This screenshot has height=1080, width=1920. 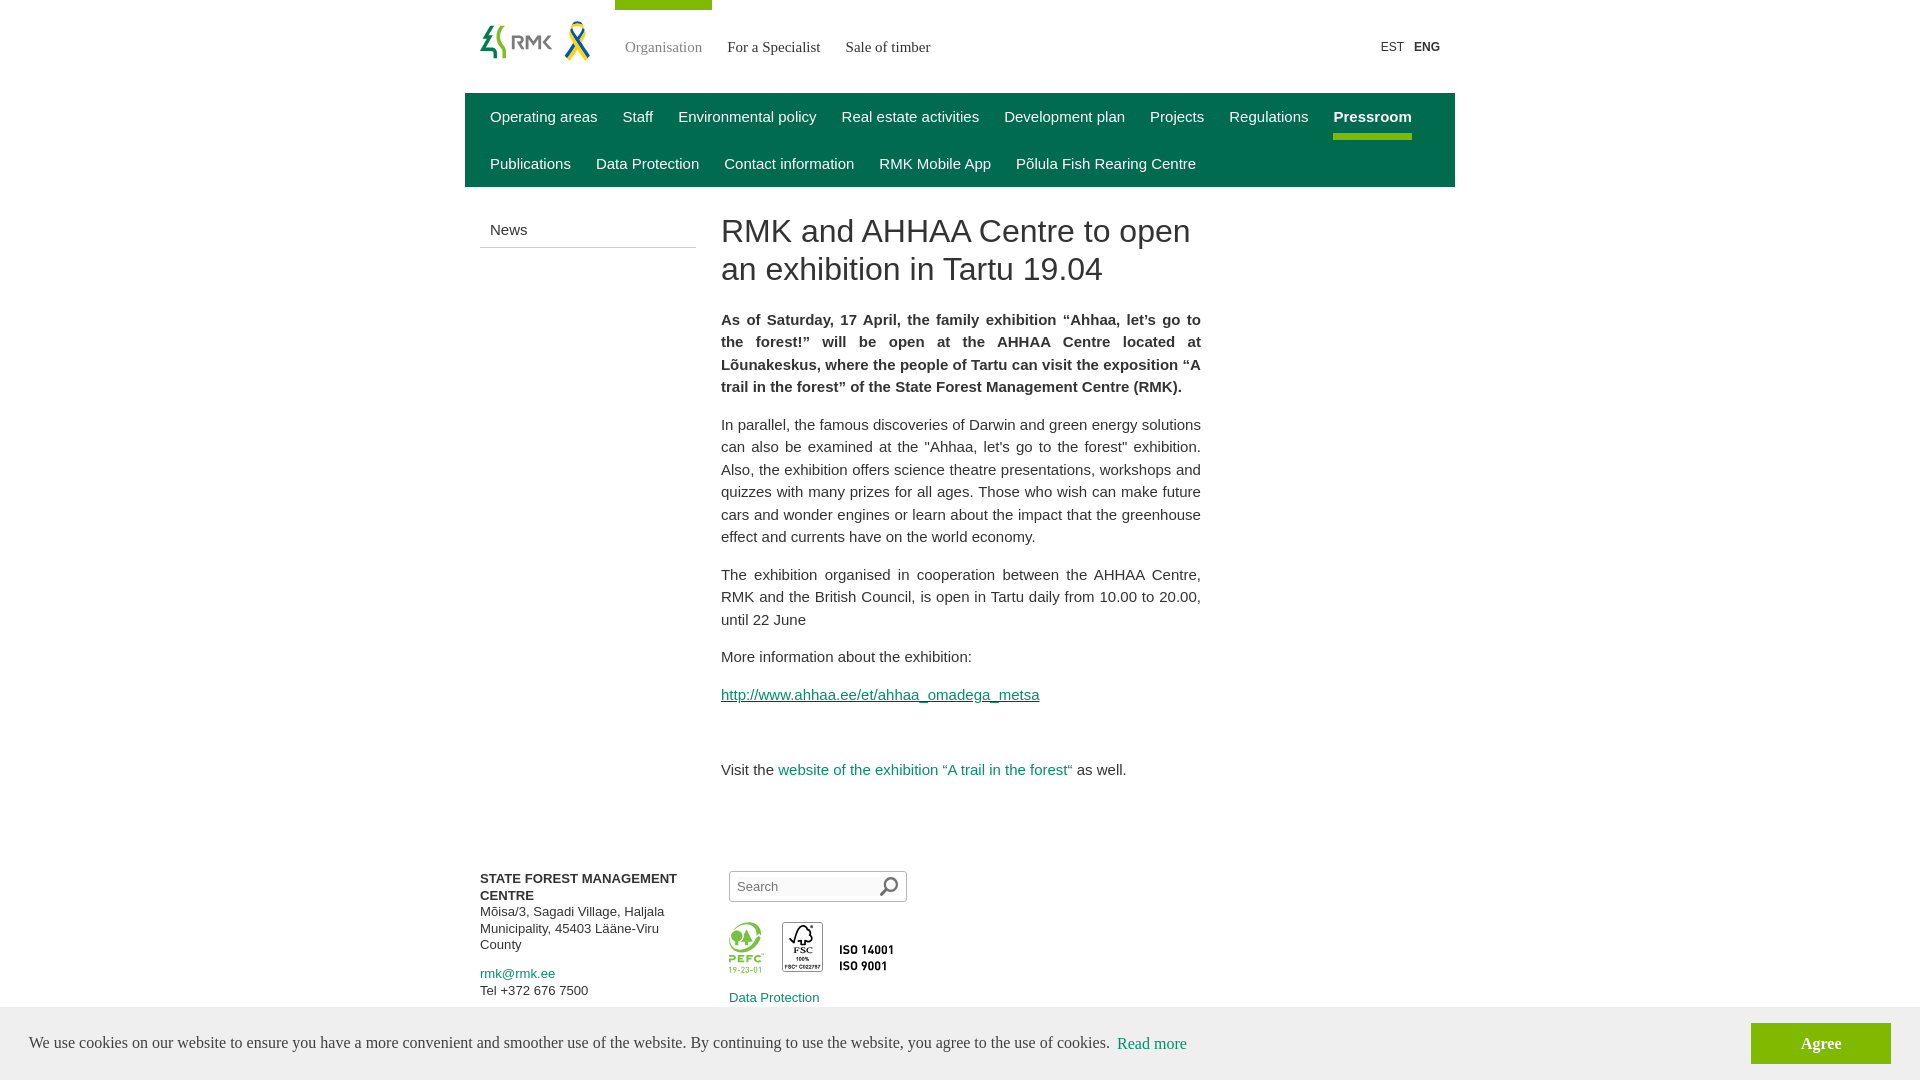 I want to click on RMK, so click(x=534, y=40).